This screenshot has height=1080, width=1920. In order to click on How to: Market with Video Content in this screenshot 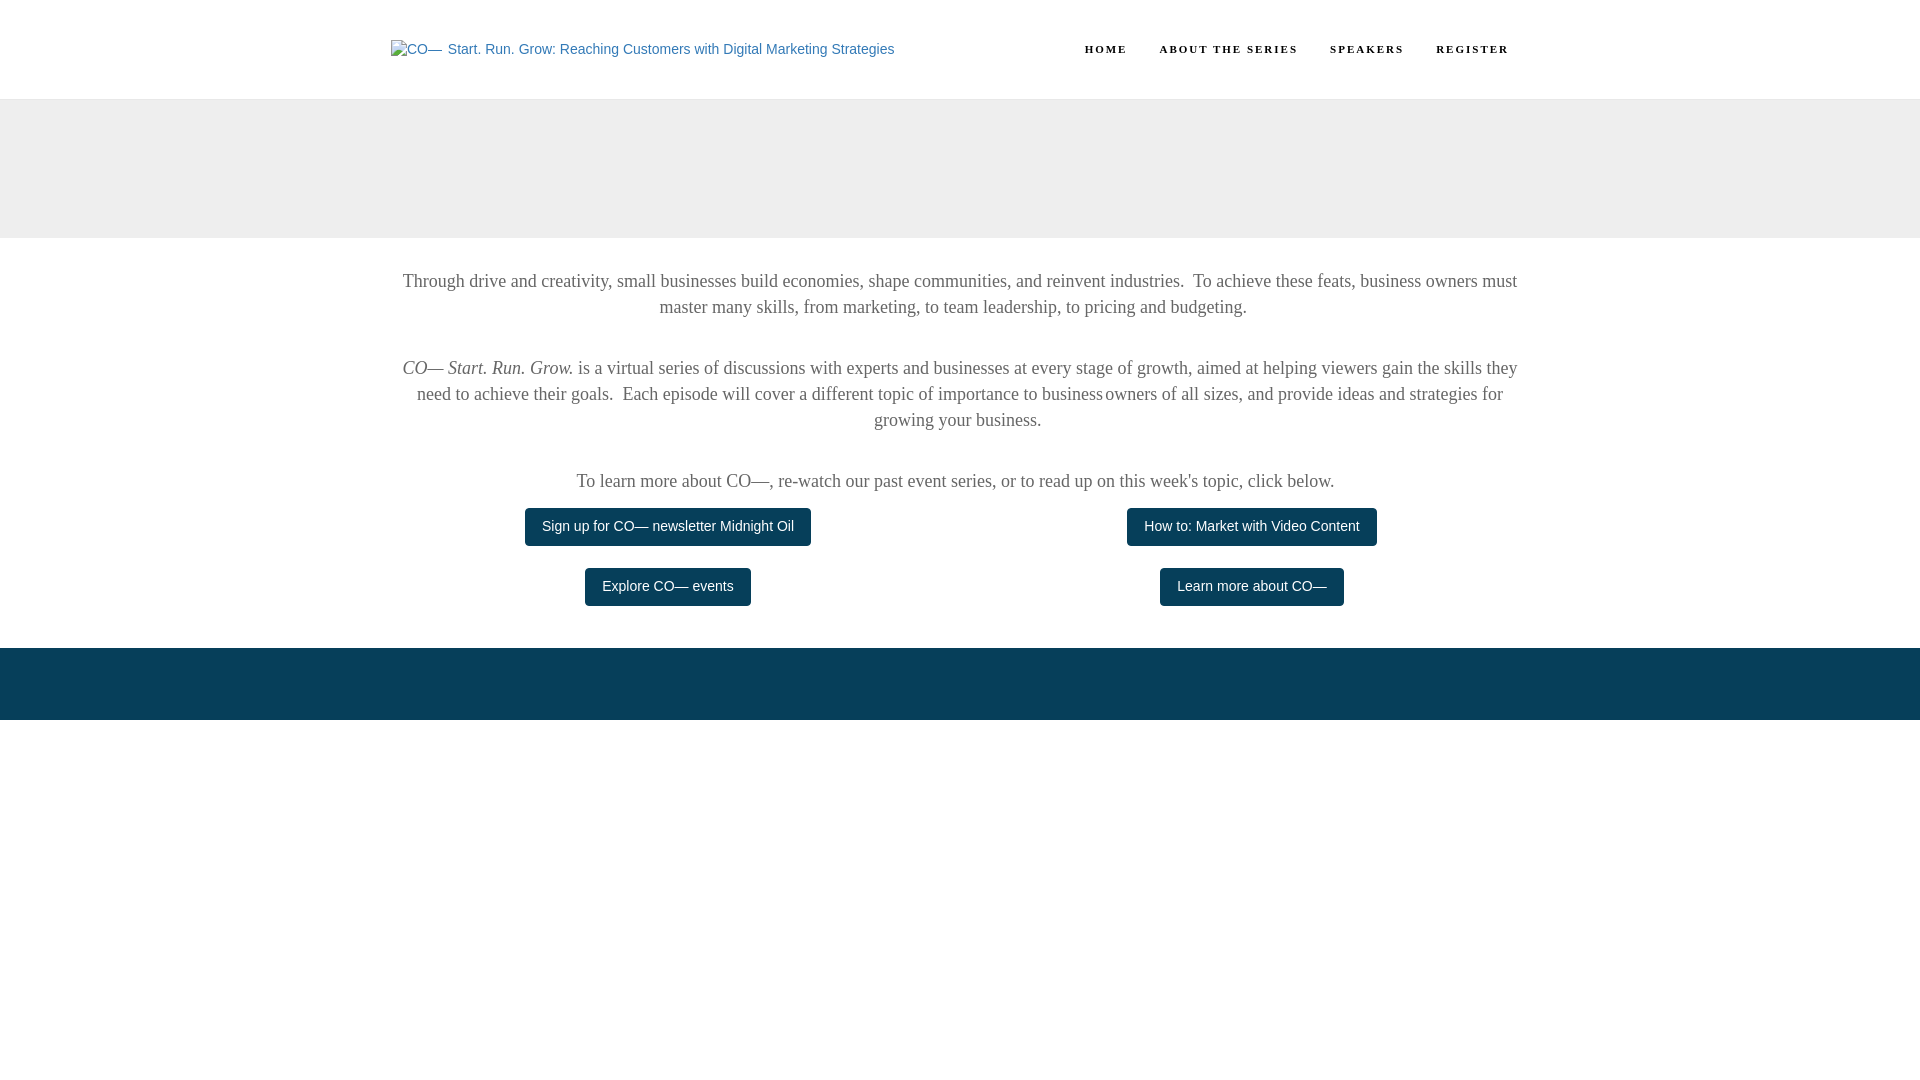, I will do `click(1252, 526)`.